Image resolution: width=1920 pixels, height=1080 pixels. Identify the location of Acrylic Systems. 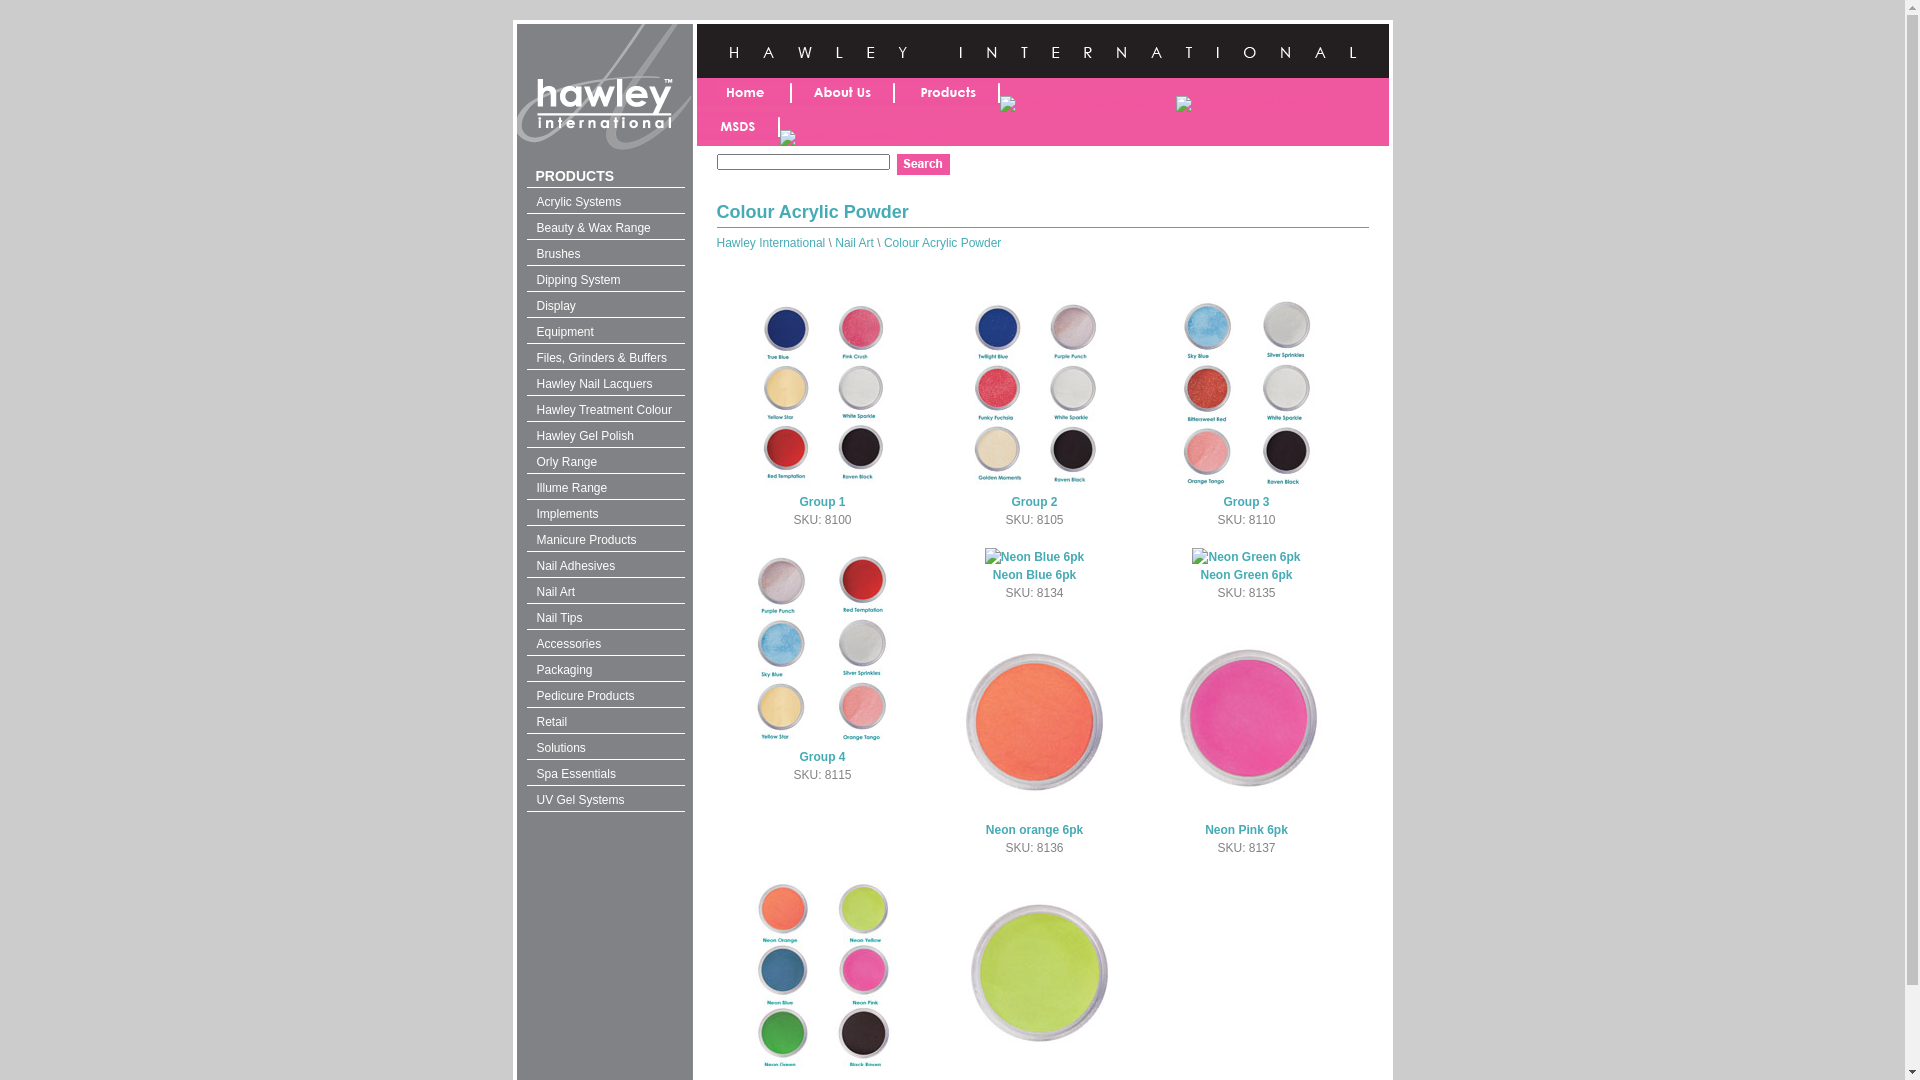
(605, 200).